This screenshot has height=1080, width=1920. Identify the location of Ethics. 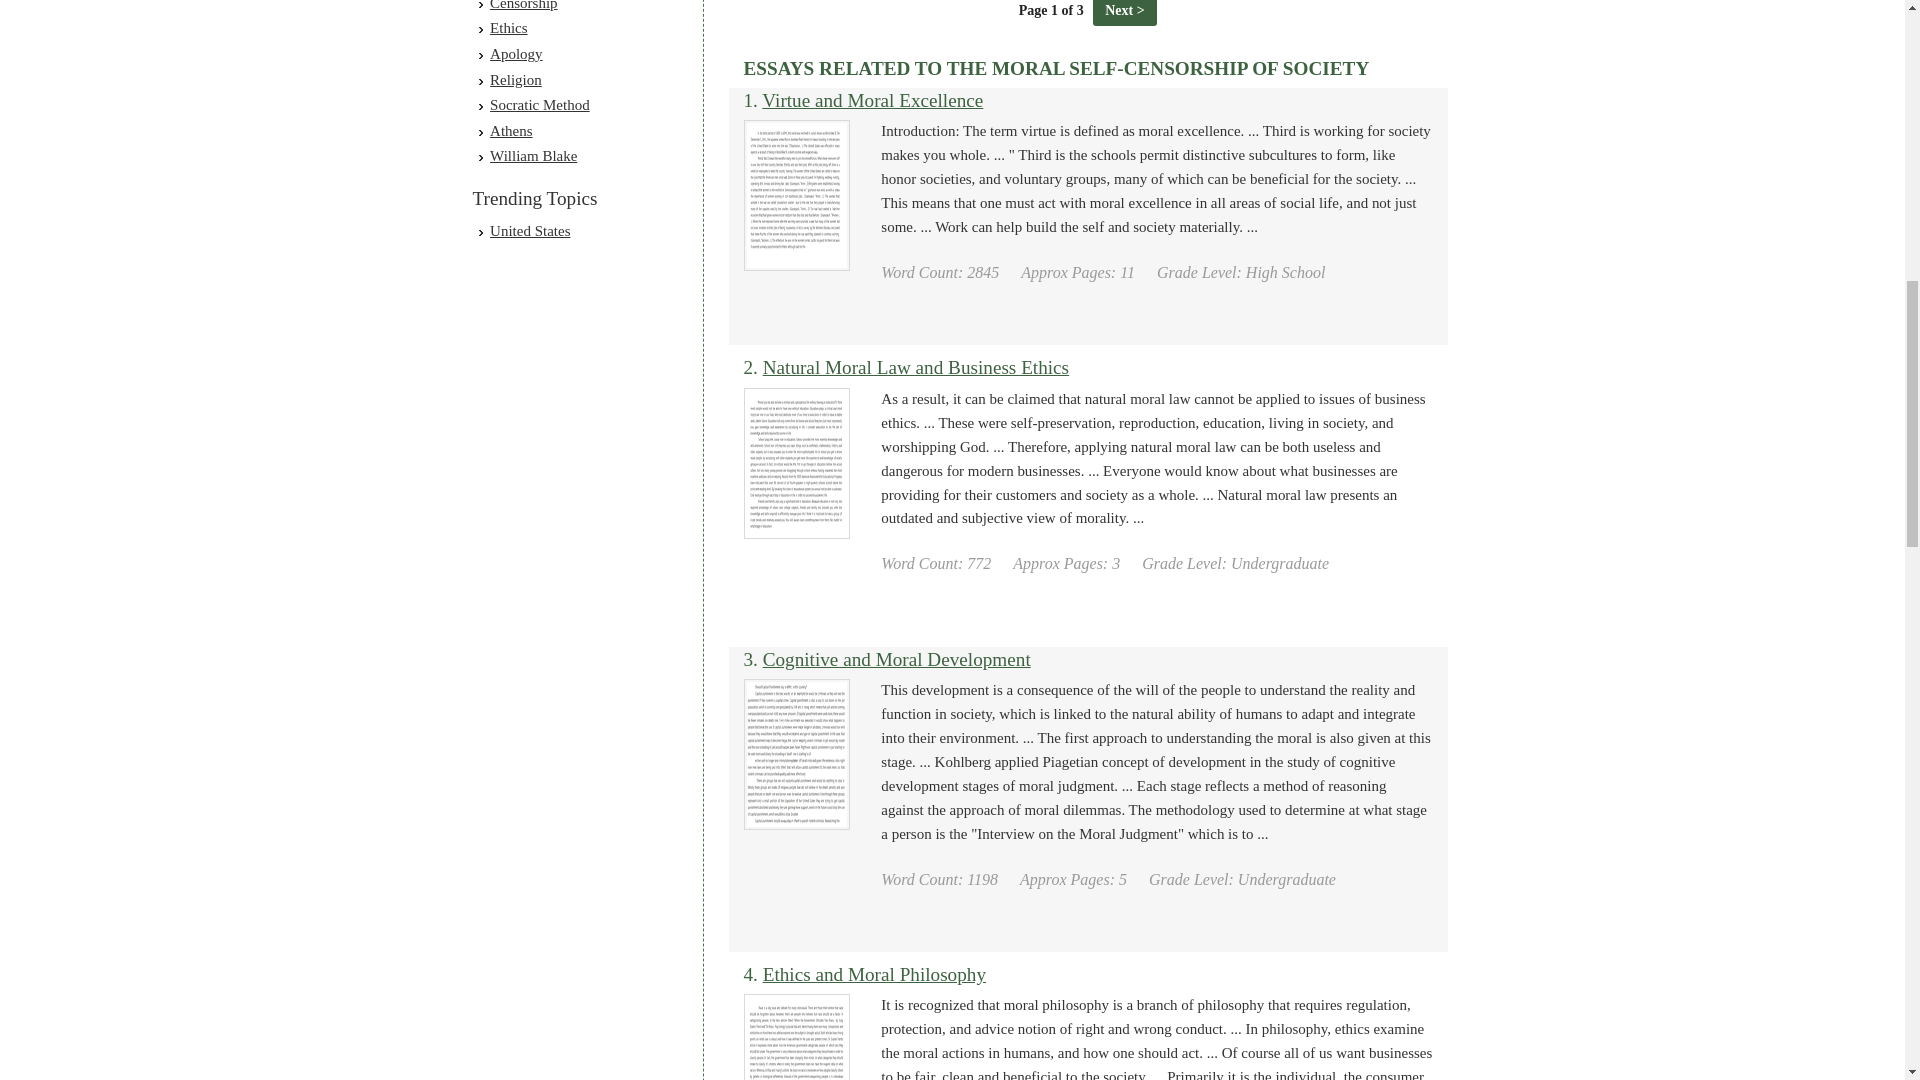
(508, 28).